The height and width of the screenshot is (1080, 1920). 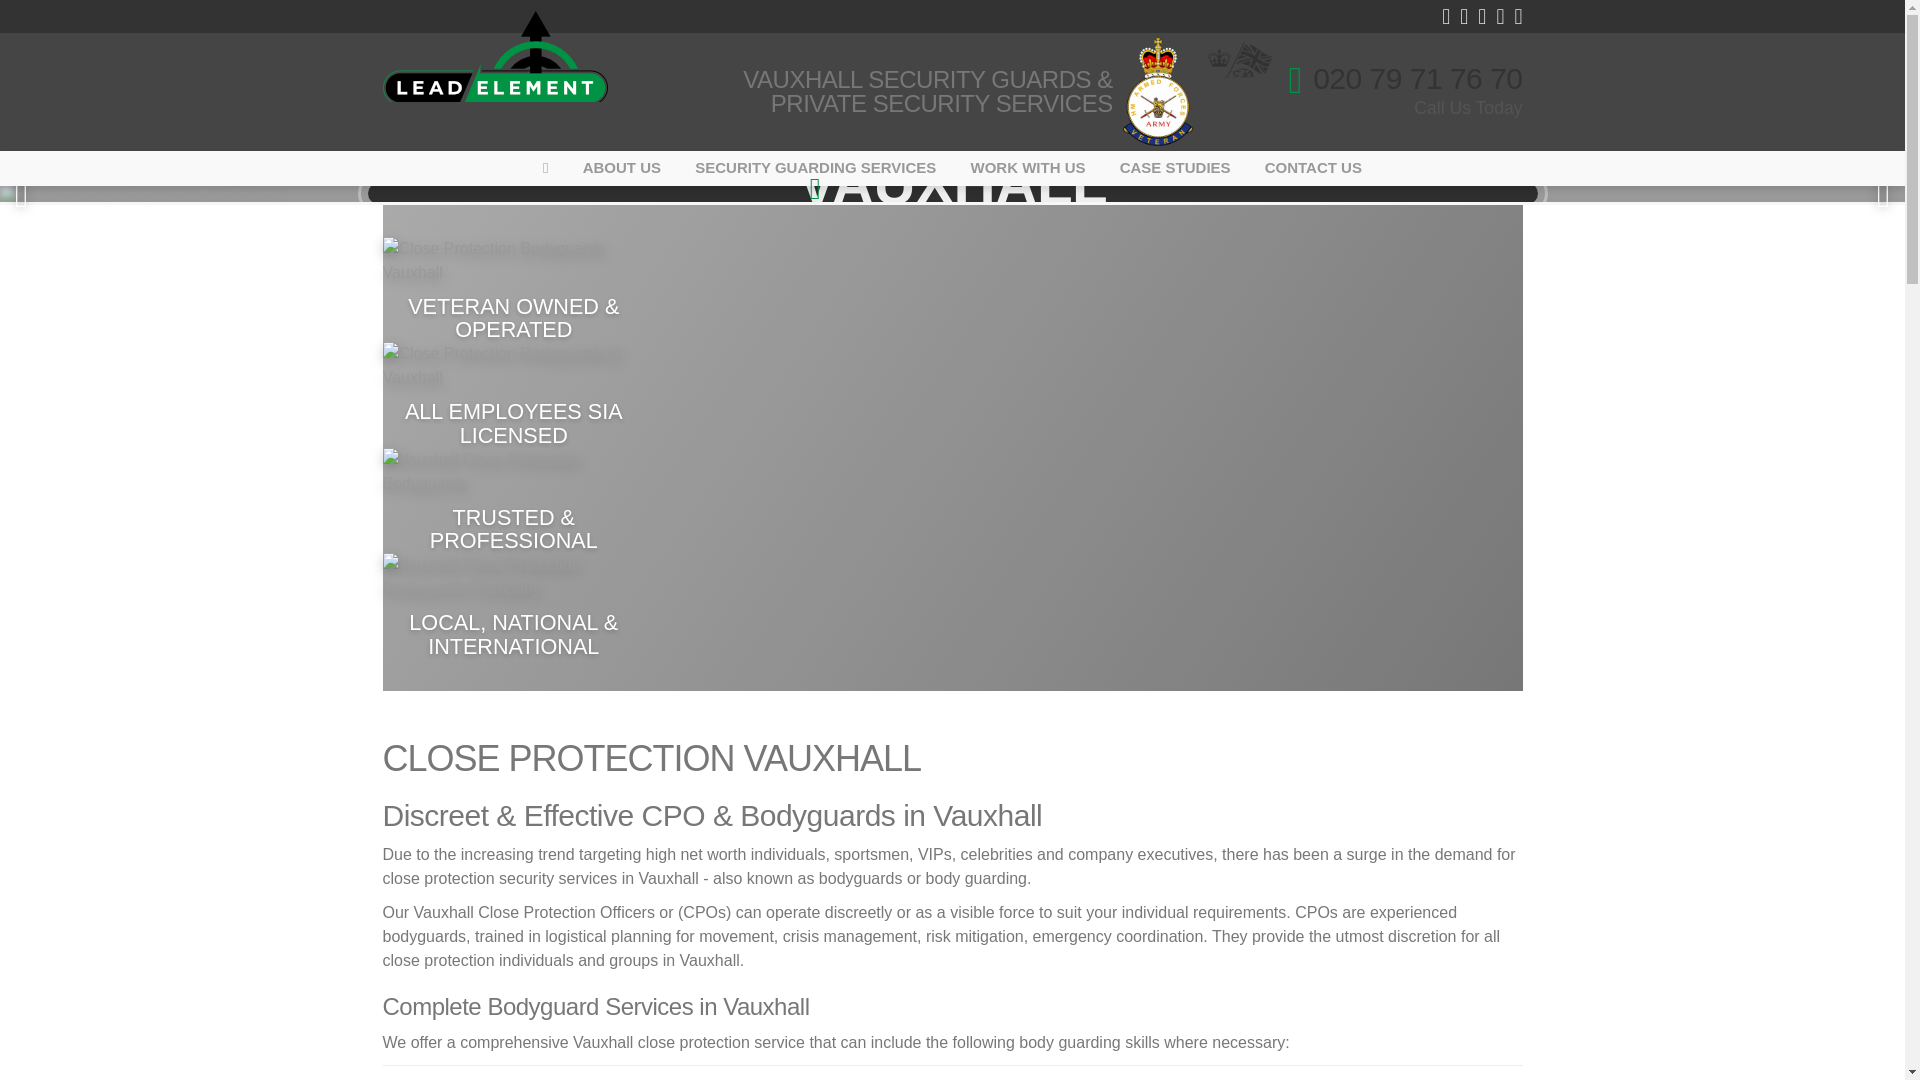 I want to click on ALL EMPLOYEES SIA LICENSED, so click(x=514, y=395).